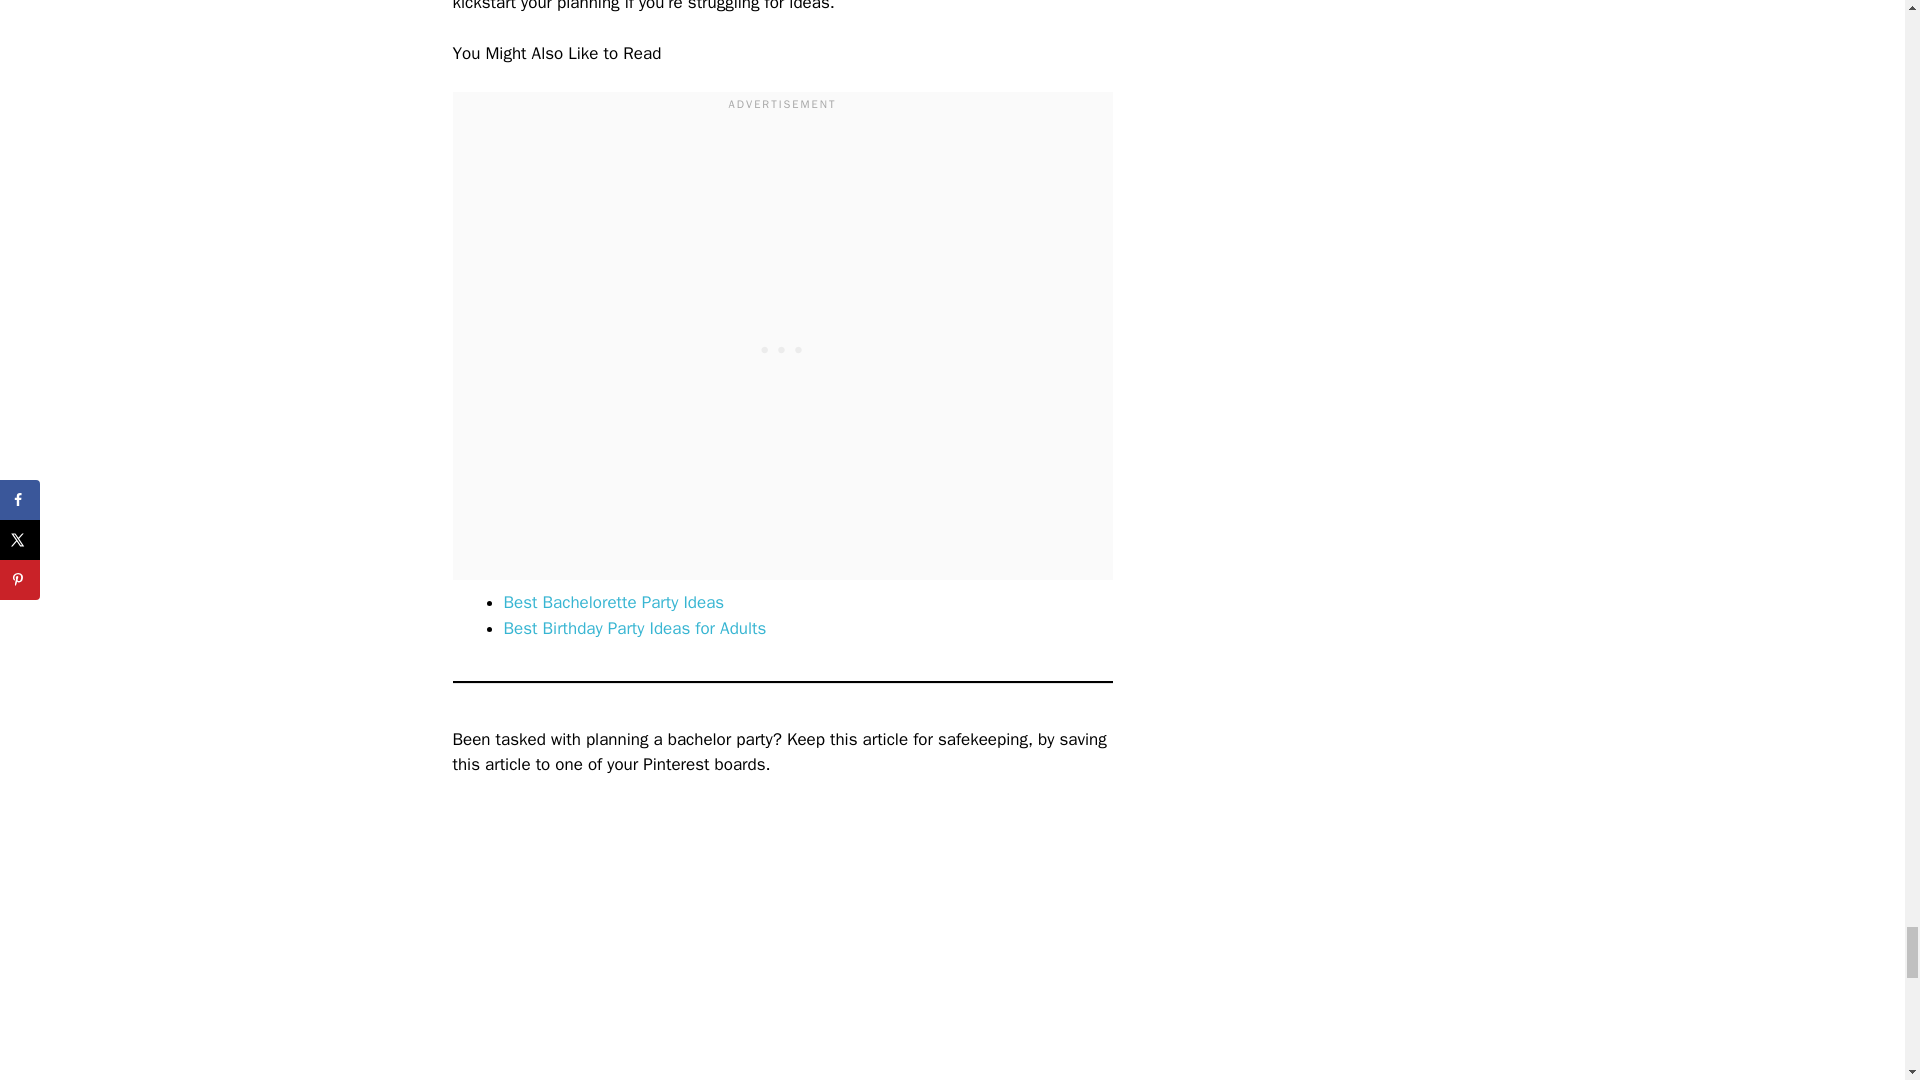  What do you see at coordinates (634, 628) in the screenshot?
I see `Best Birthday Party Ideas for Adults` at bounding box center [634, 628].